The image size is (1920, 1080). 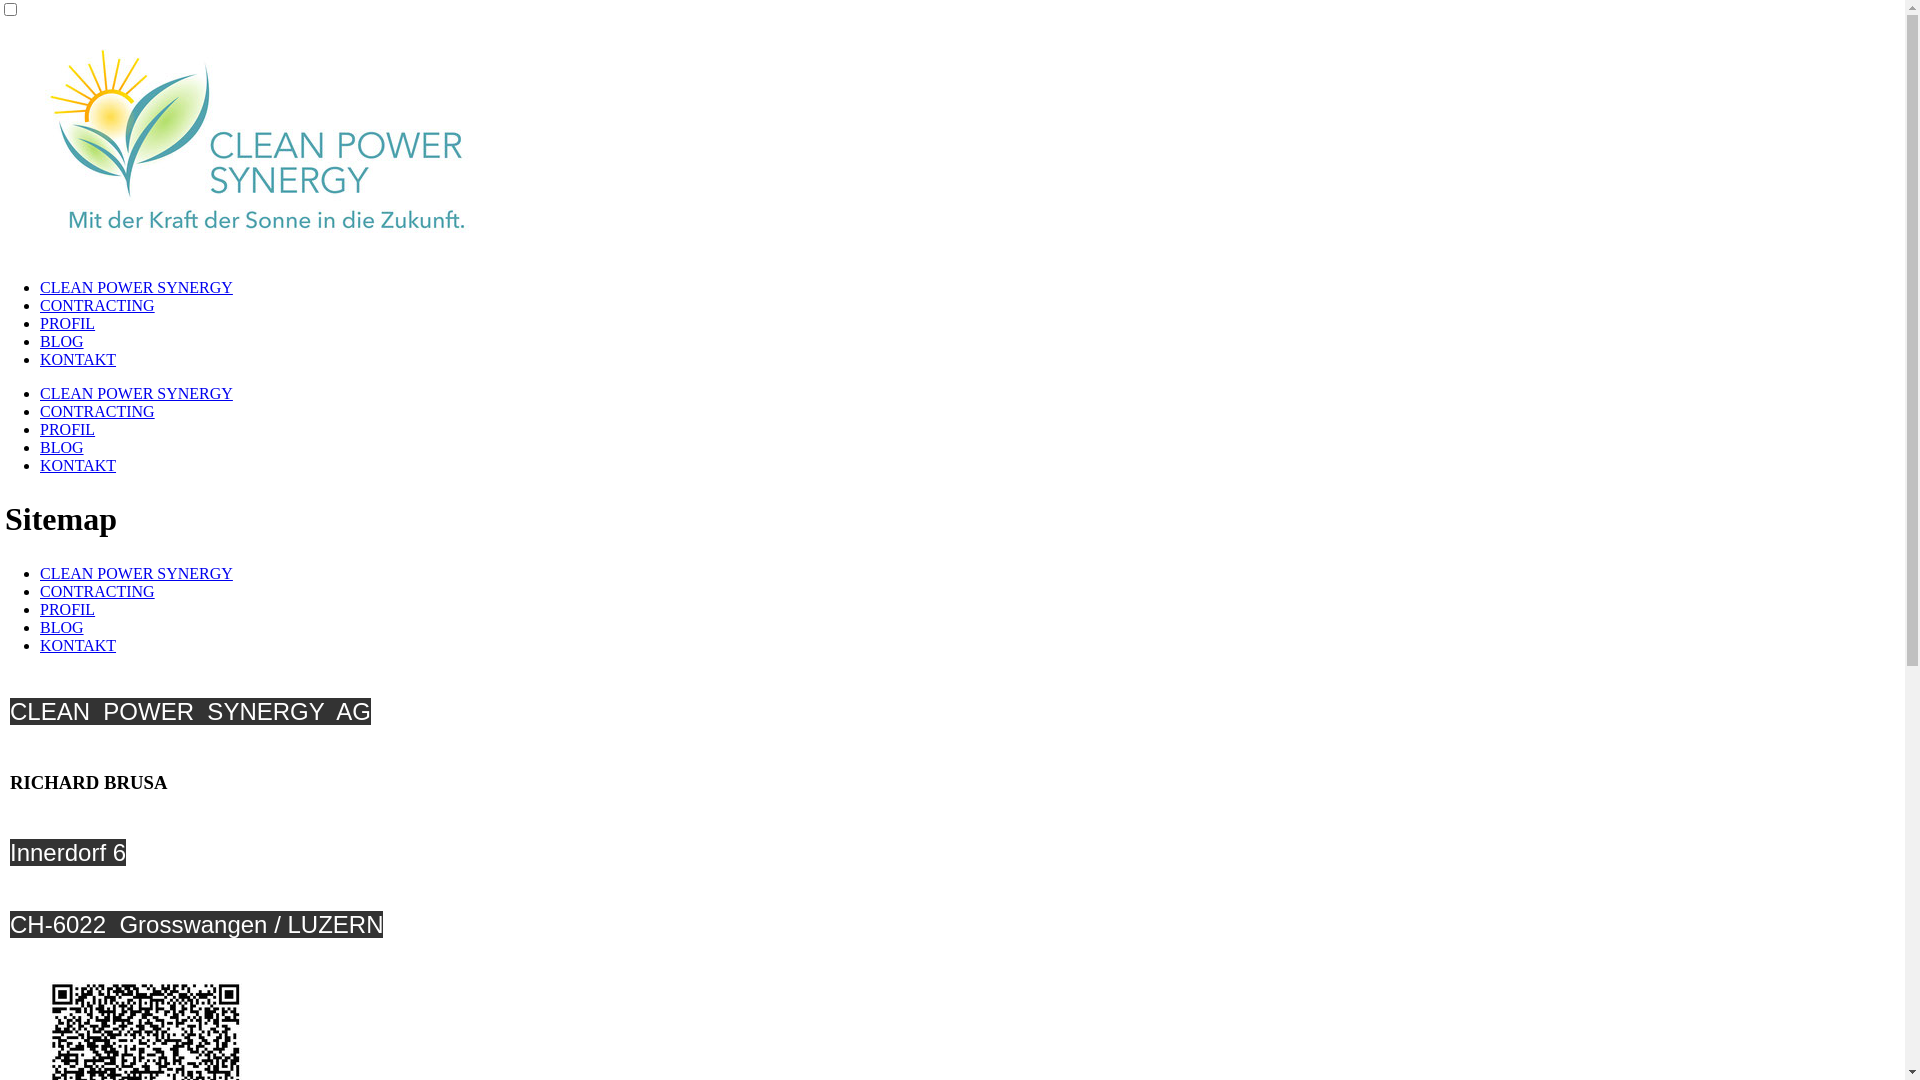 I want to click on KONTAKT, so click(x=78, y=466).